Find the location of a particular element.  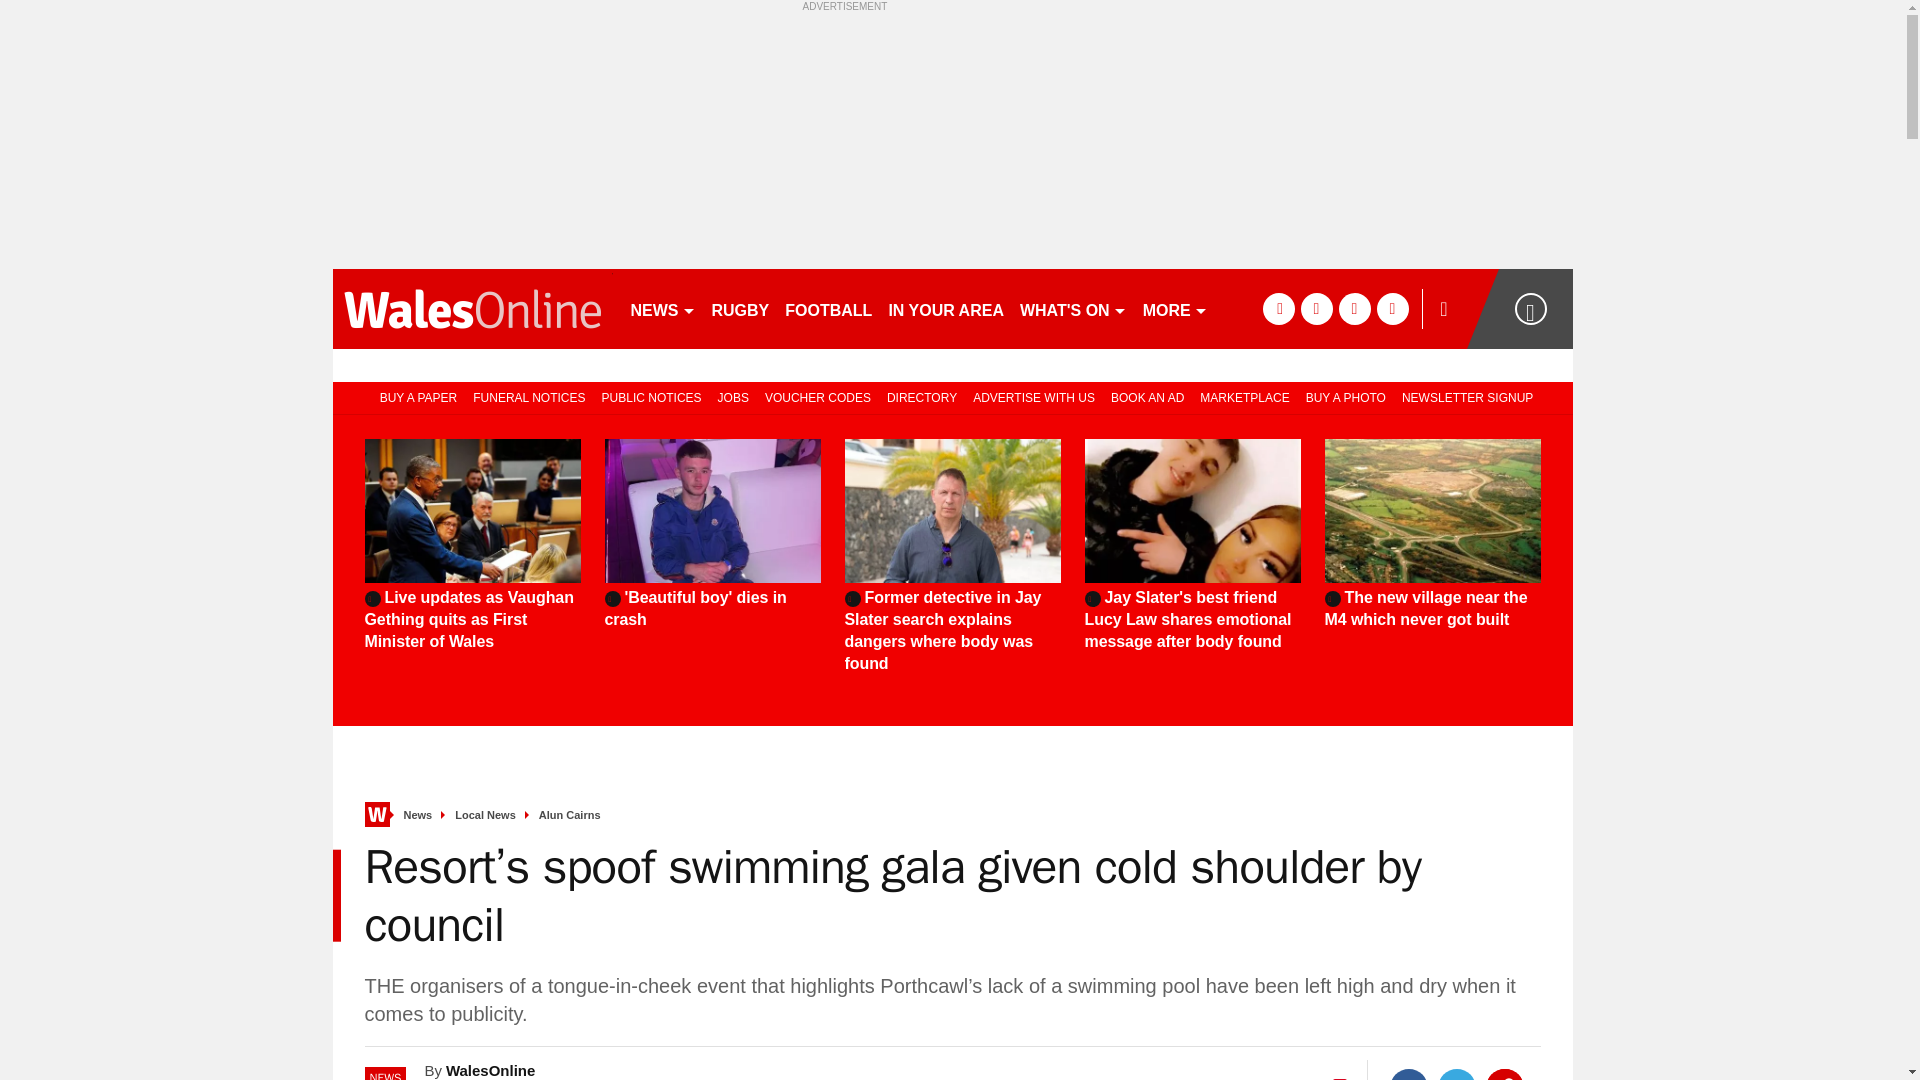

instagram is located at coordinates (1392, 308).